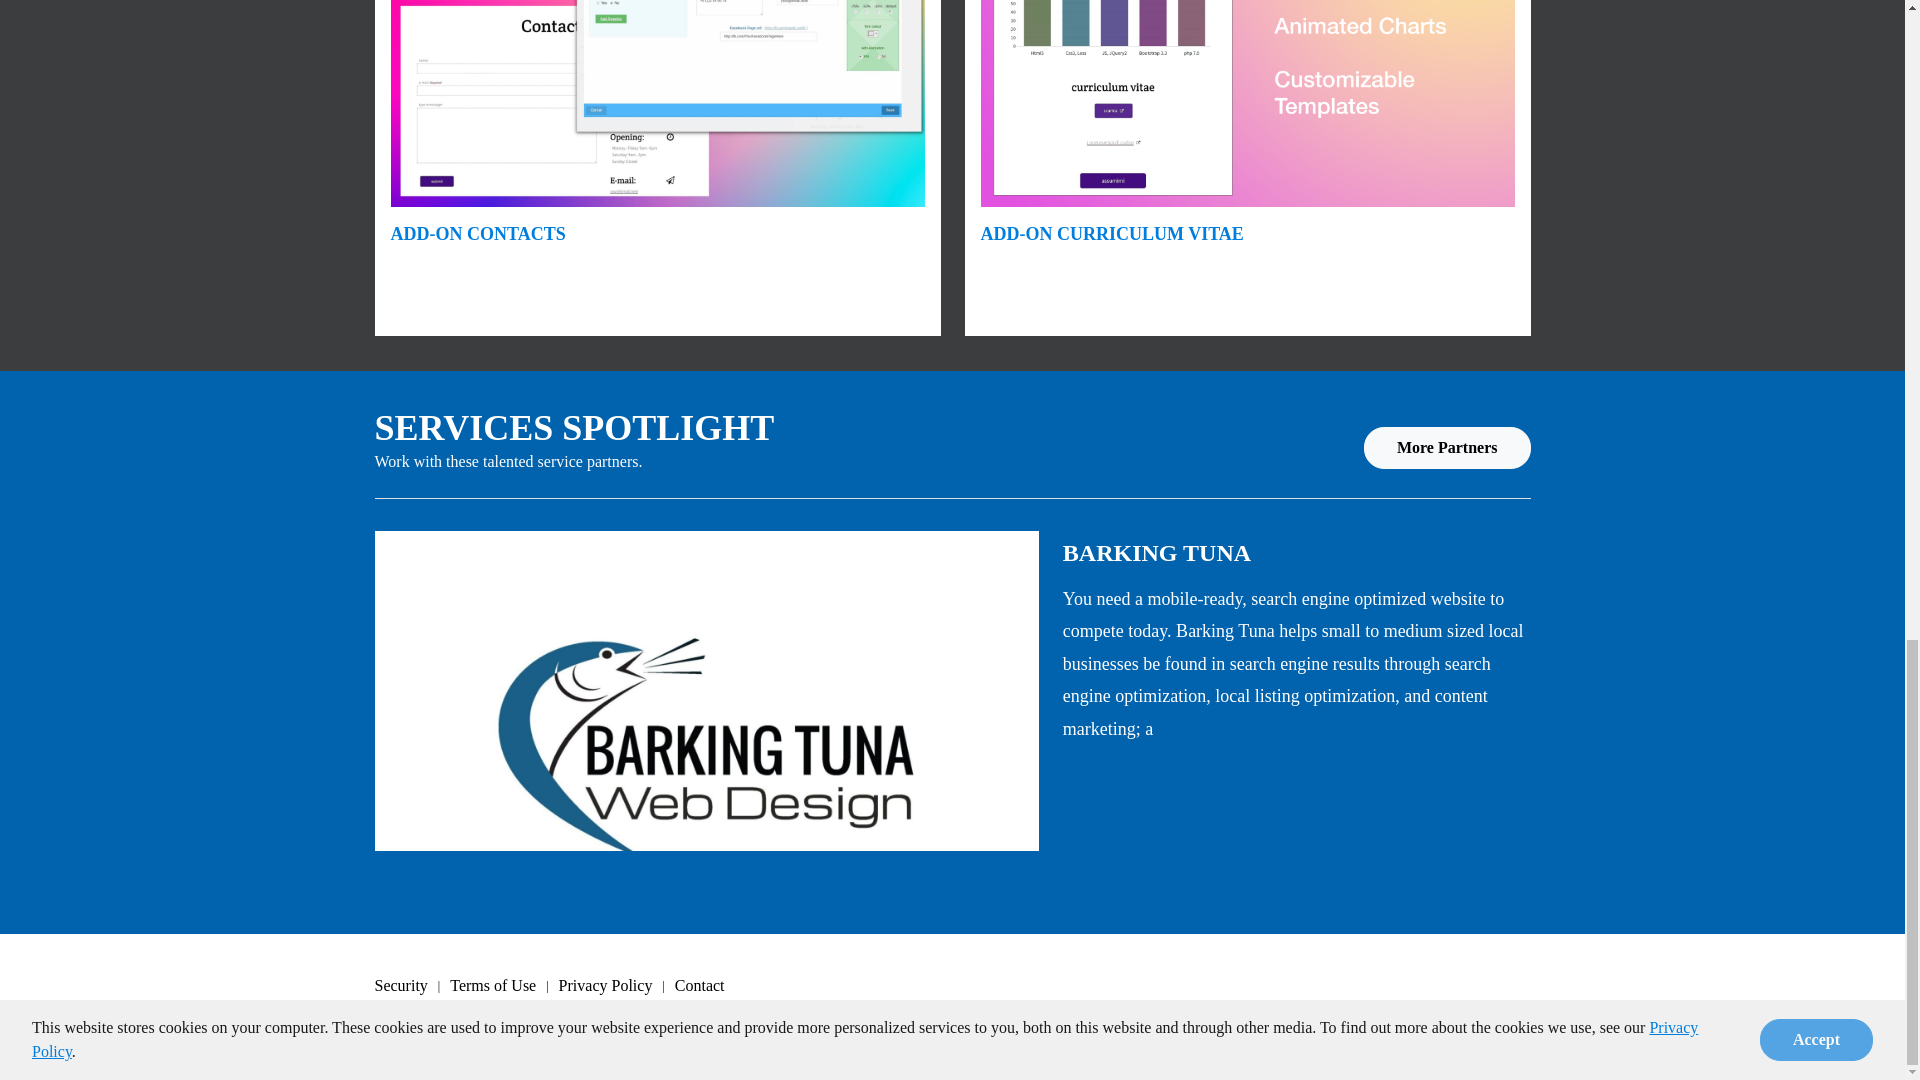 This screenshot has height=1080, width=1920. Describe the element at coordinates (1110, 234) in the screenshot. I see `ADD-ON CURRICULUM VITAE` at that location.